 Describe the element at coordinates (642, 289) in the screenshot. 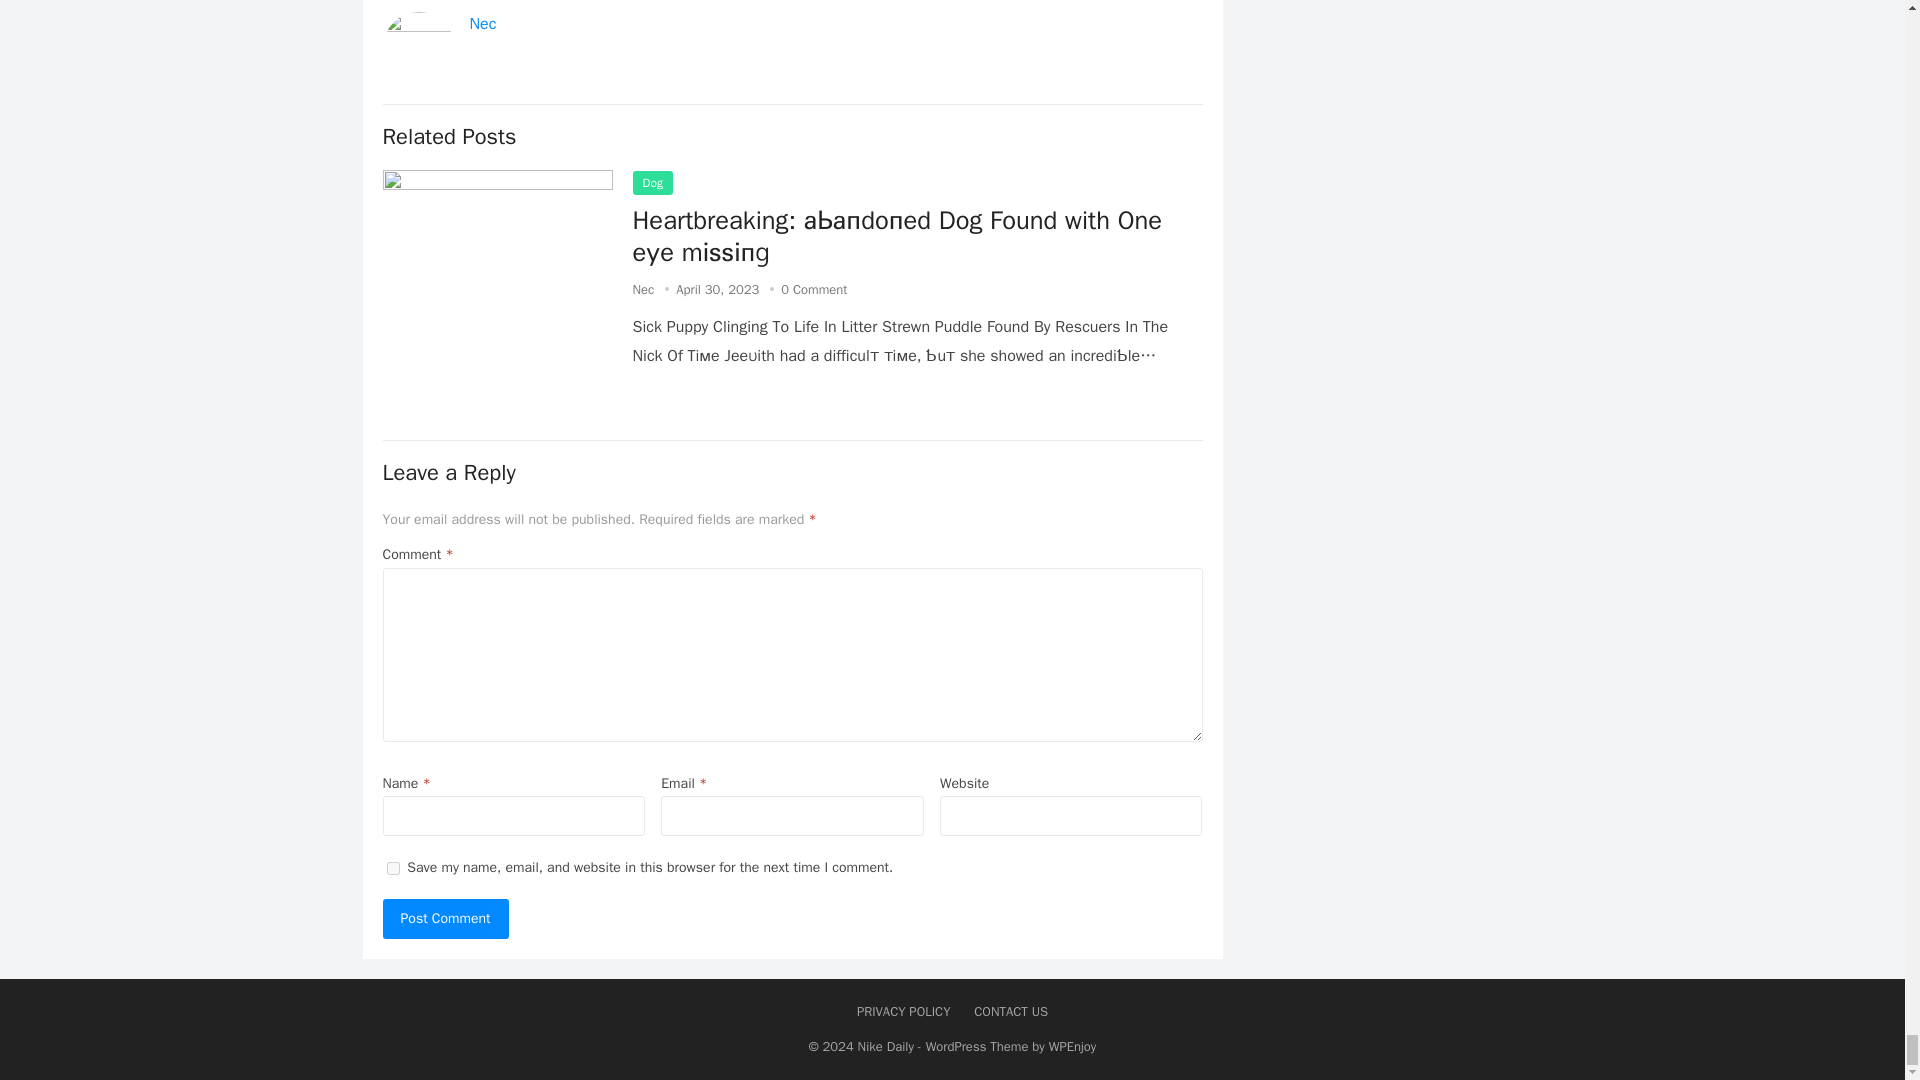

I see `Nec` at that location.